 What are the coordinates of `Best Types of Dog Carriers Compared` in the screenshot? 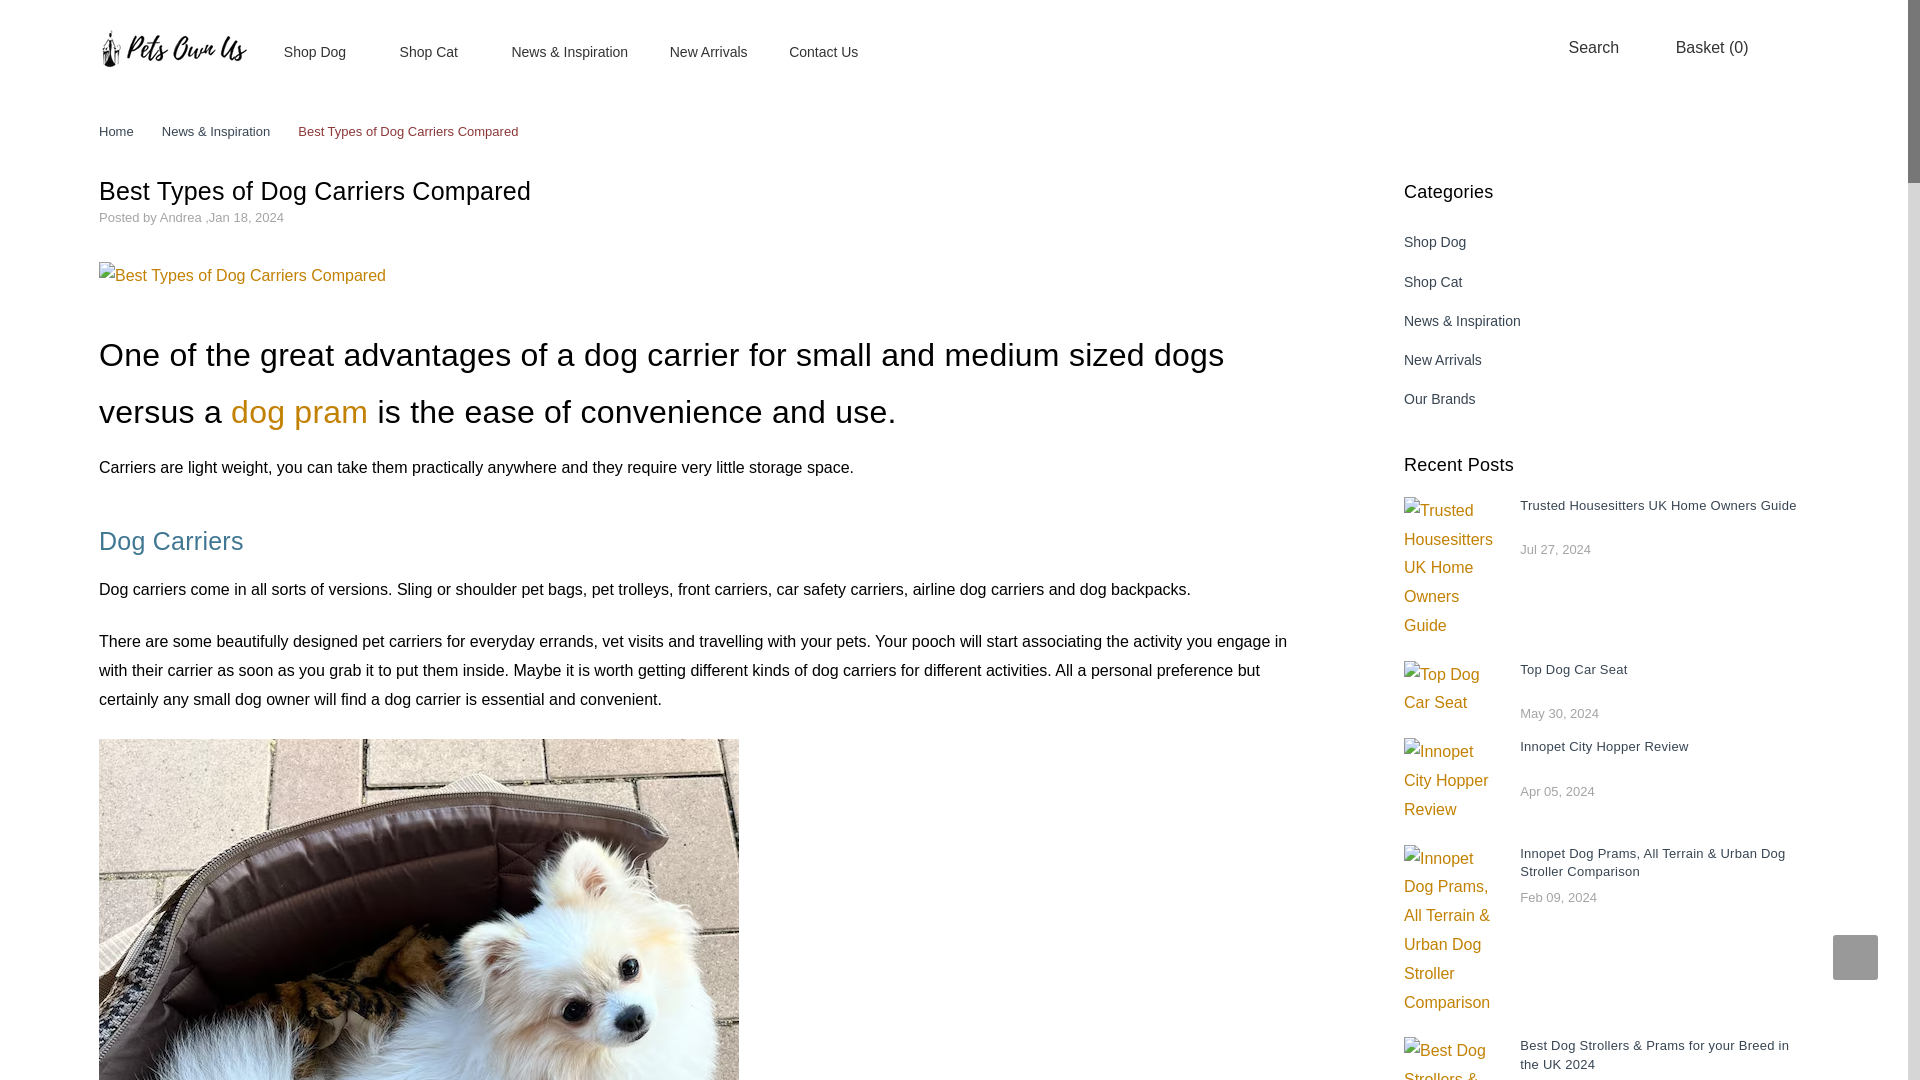 It's located at (242, 276).